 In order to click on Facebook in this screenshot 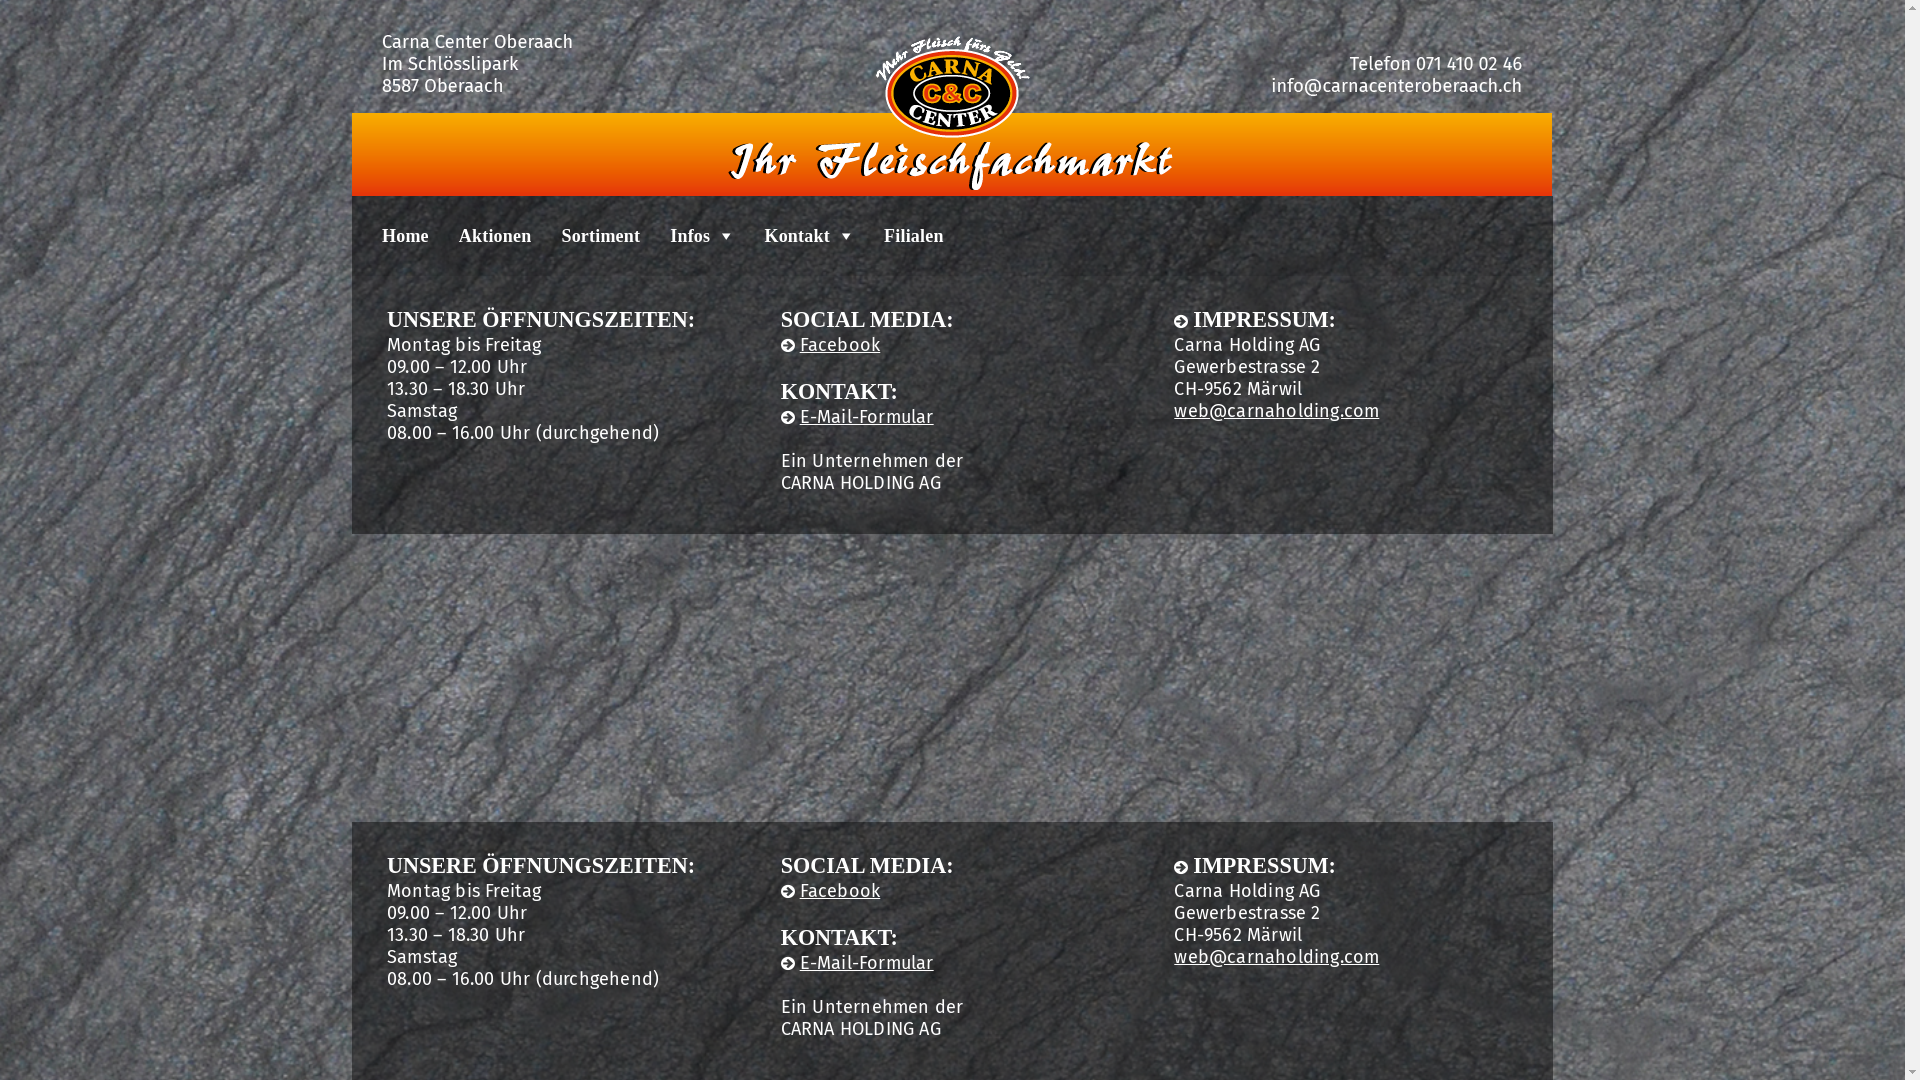, I will do `click(831, 345)`.